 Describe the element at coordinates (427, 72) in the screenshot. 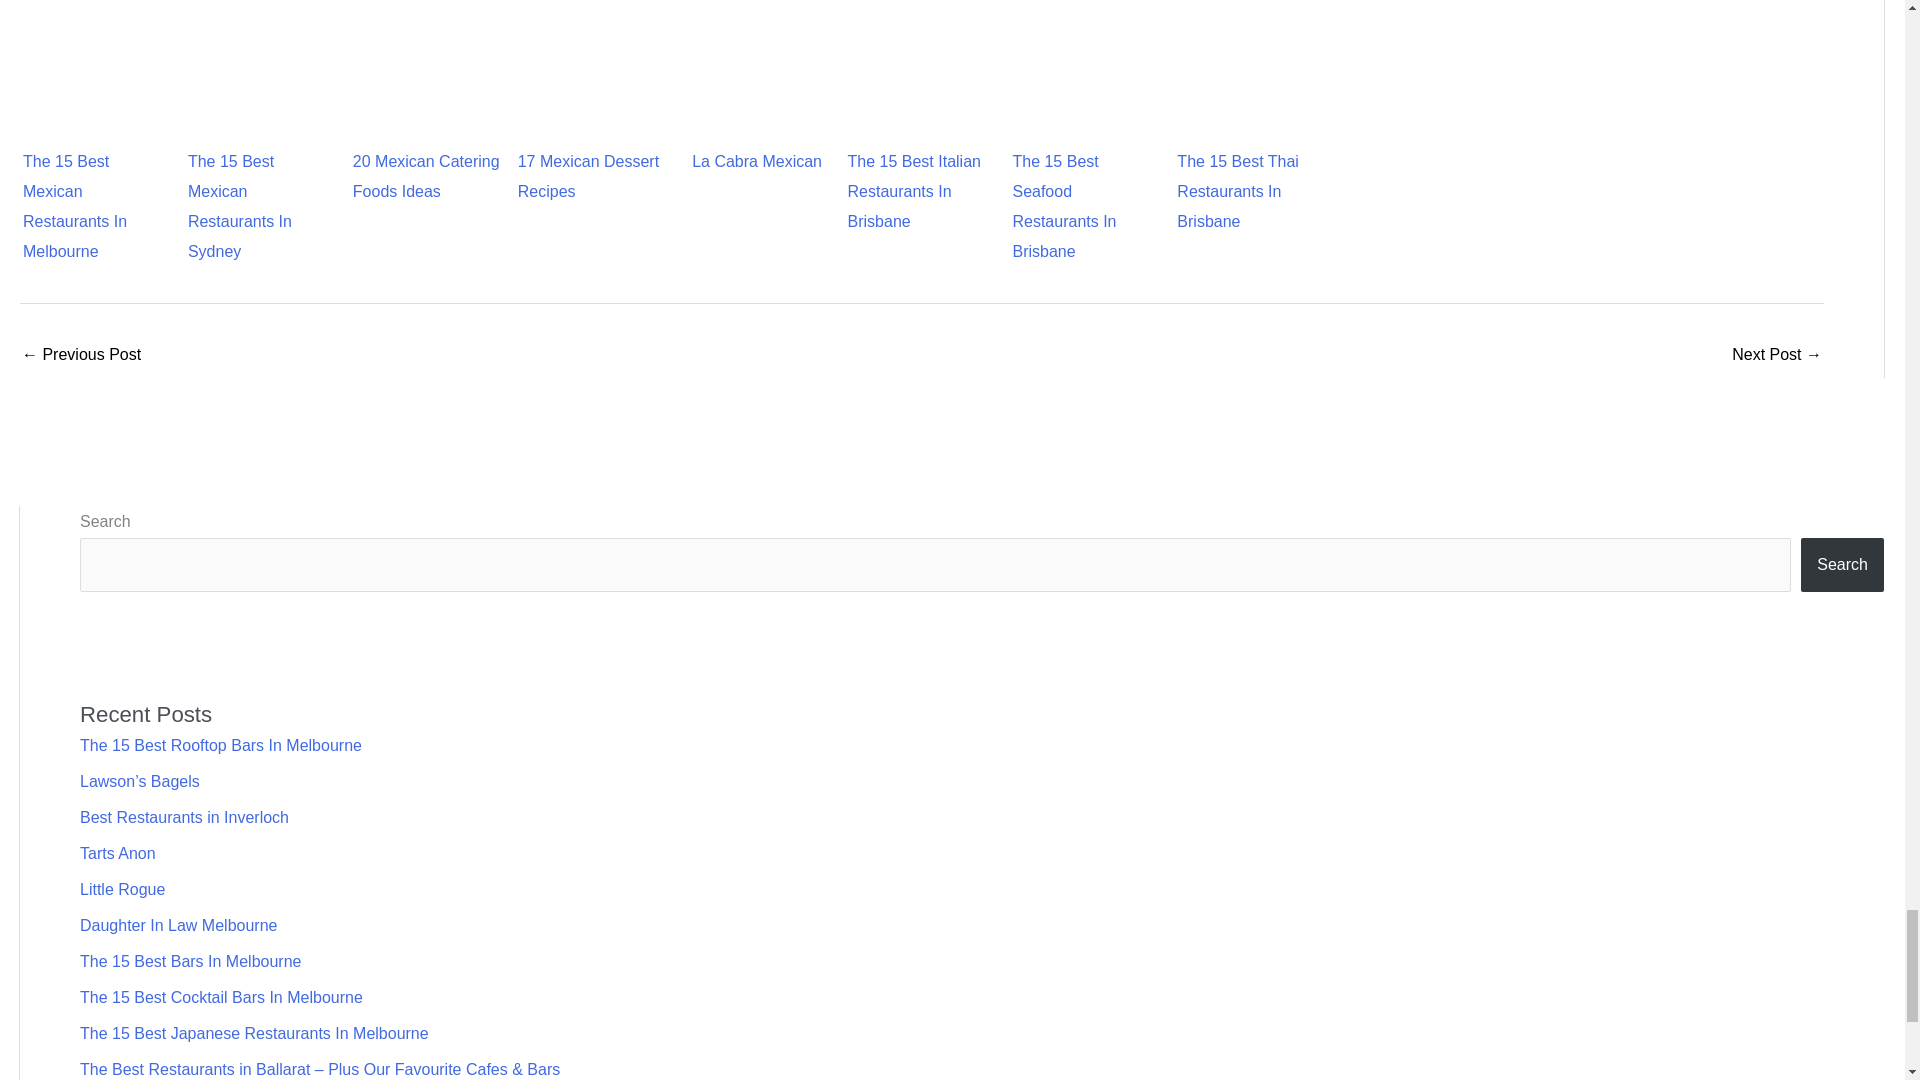

I see `20 Mexican Catering Foods Ideas` at that location.